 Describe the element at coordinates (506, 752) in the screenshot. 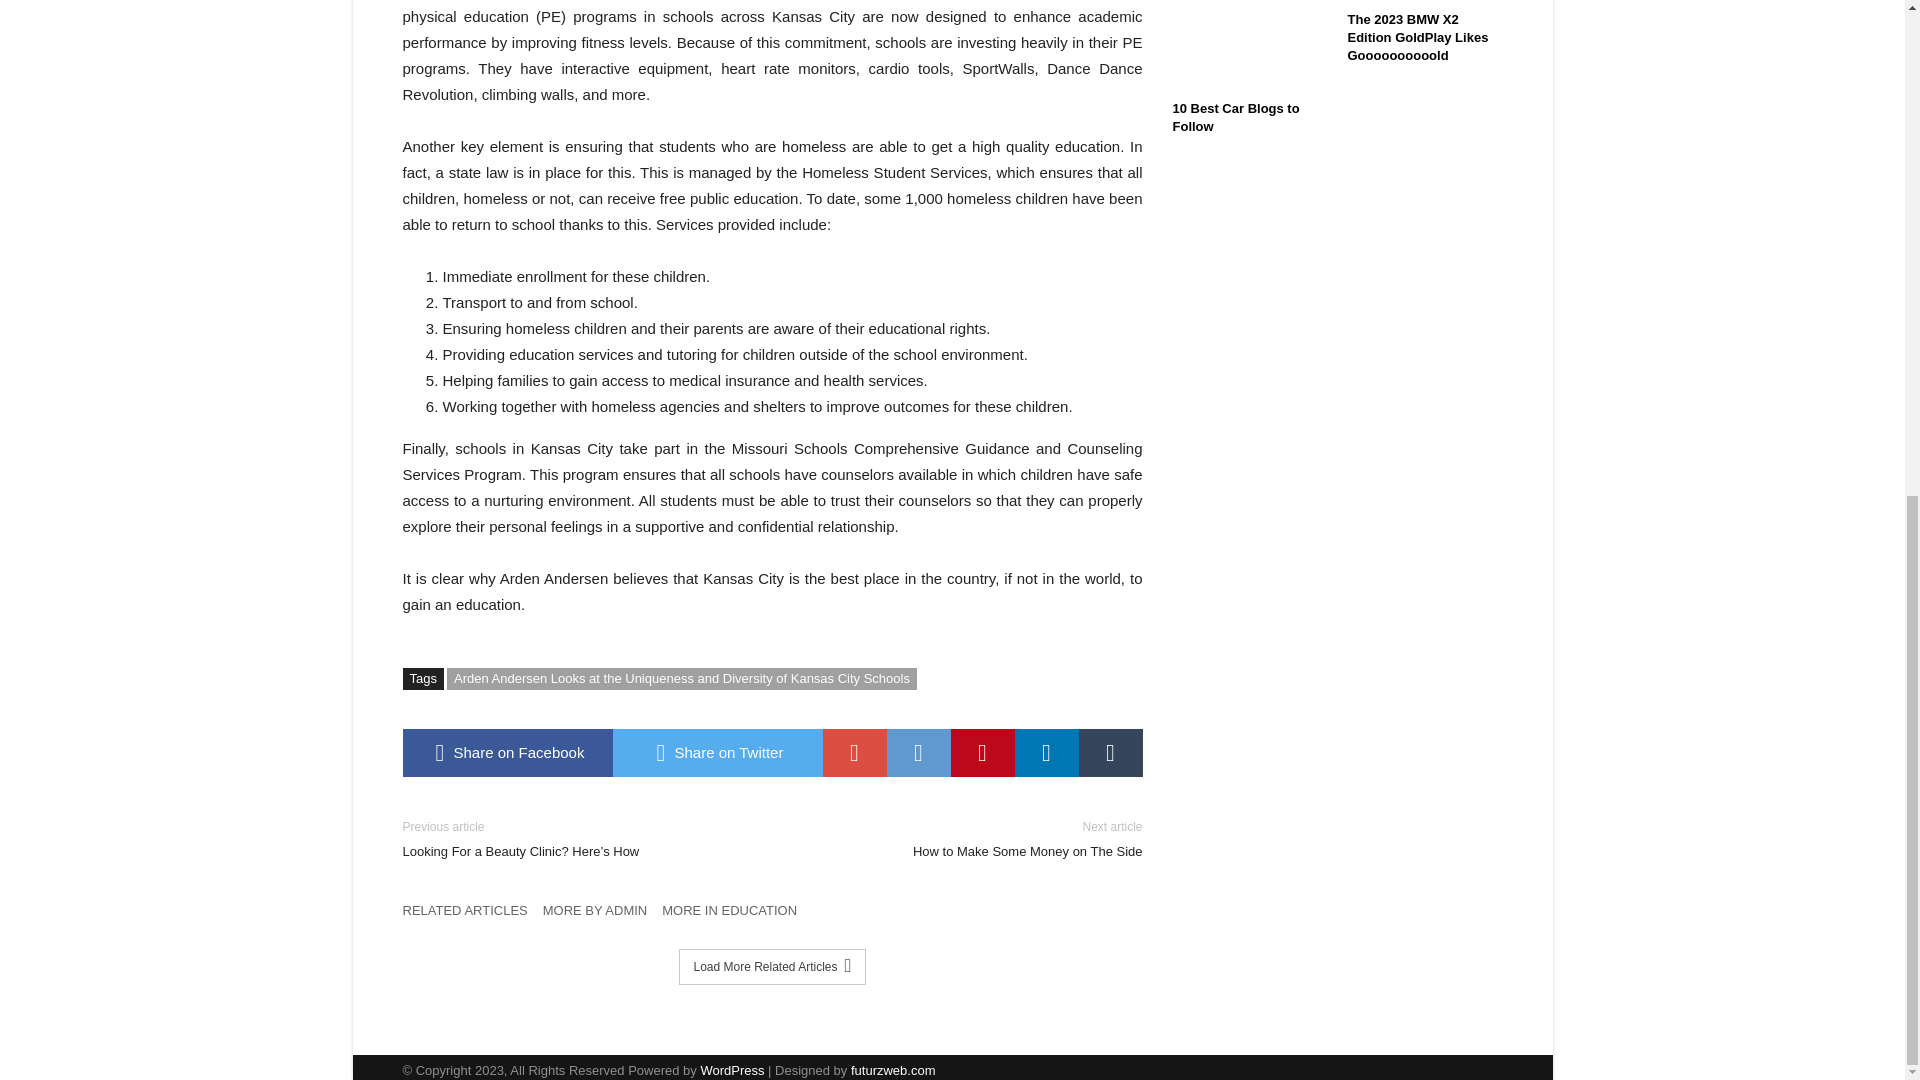

I see `MORE IN EDUCATION` at that location.